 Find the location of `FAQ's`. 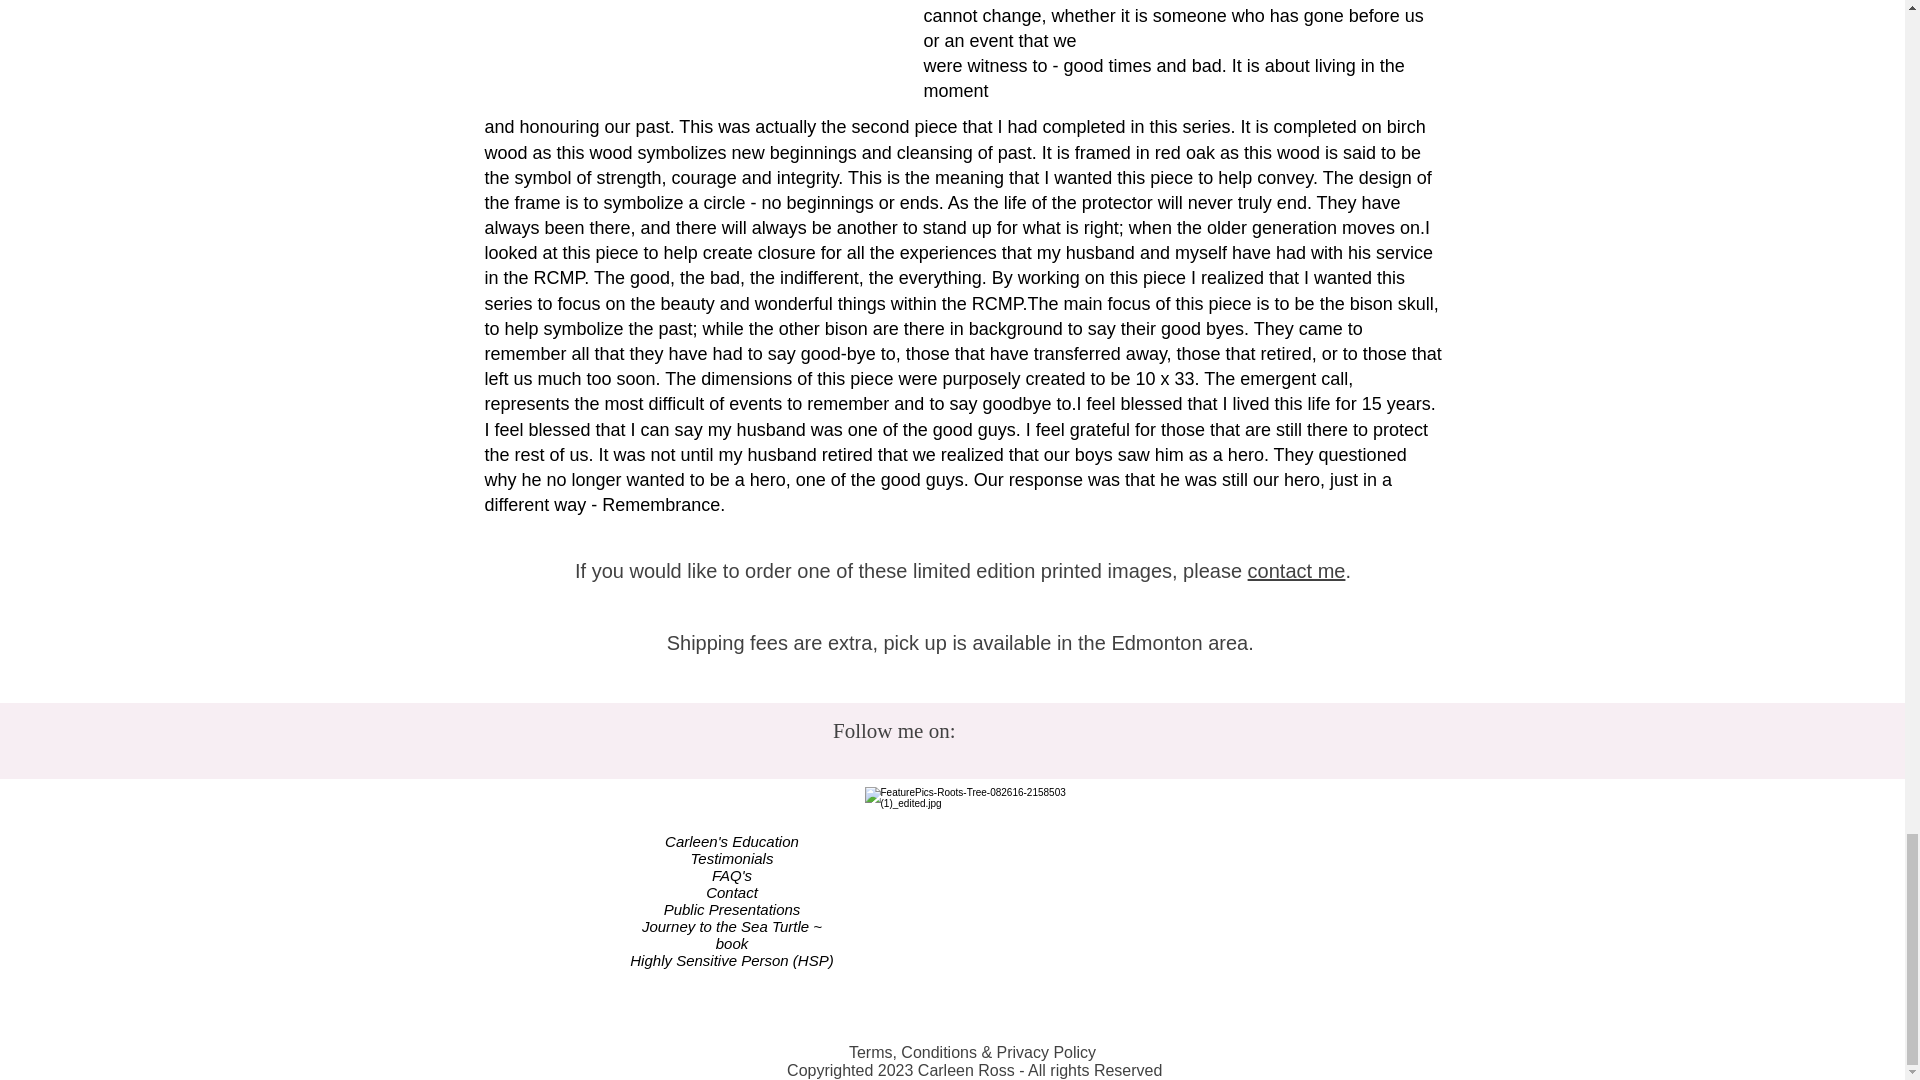

FAQ's is located at coordinates (732, 876).